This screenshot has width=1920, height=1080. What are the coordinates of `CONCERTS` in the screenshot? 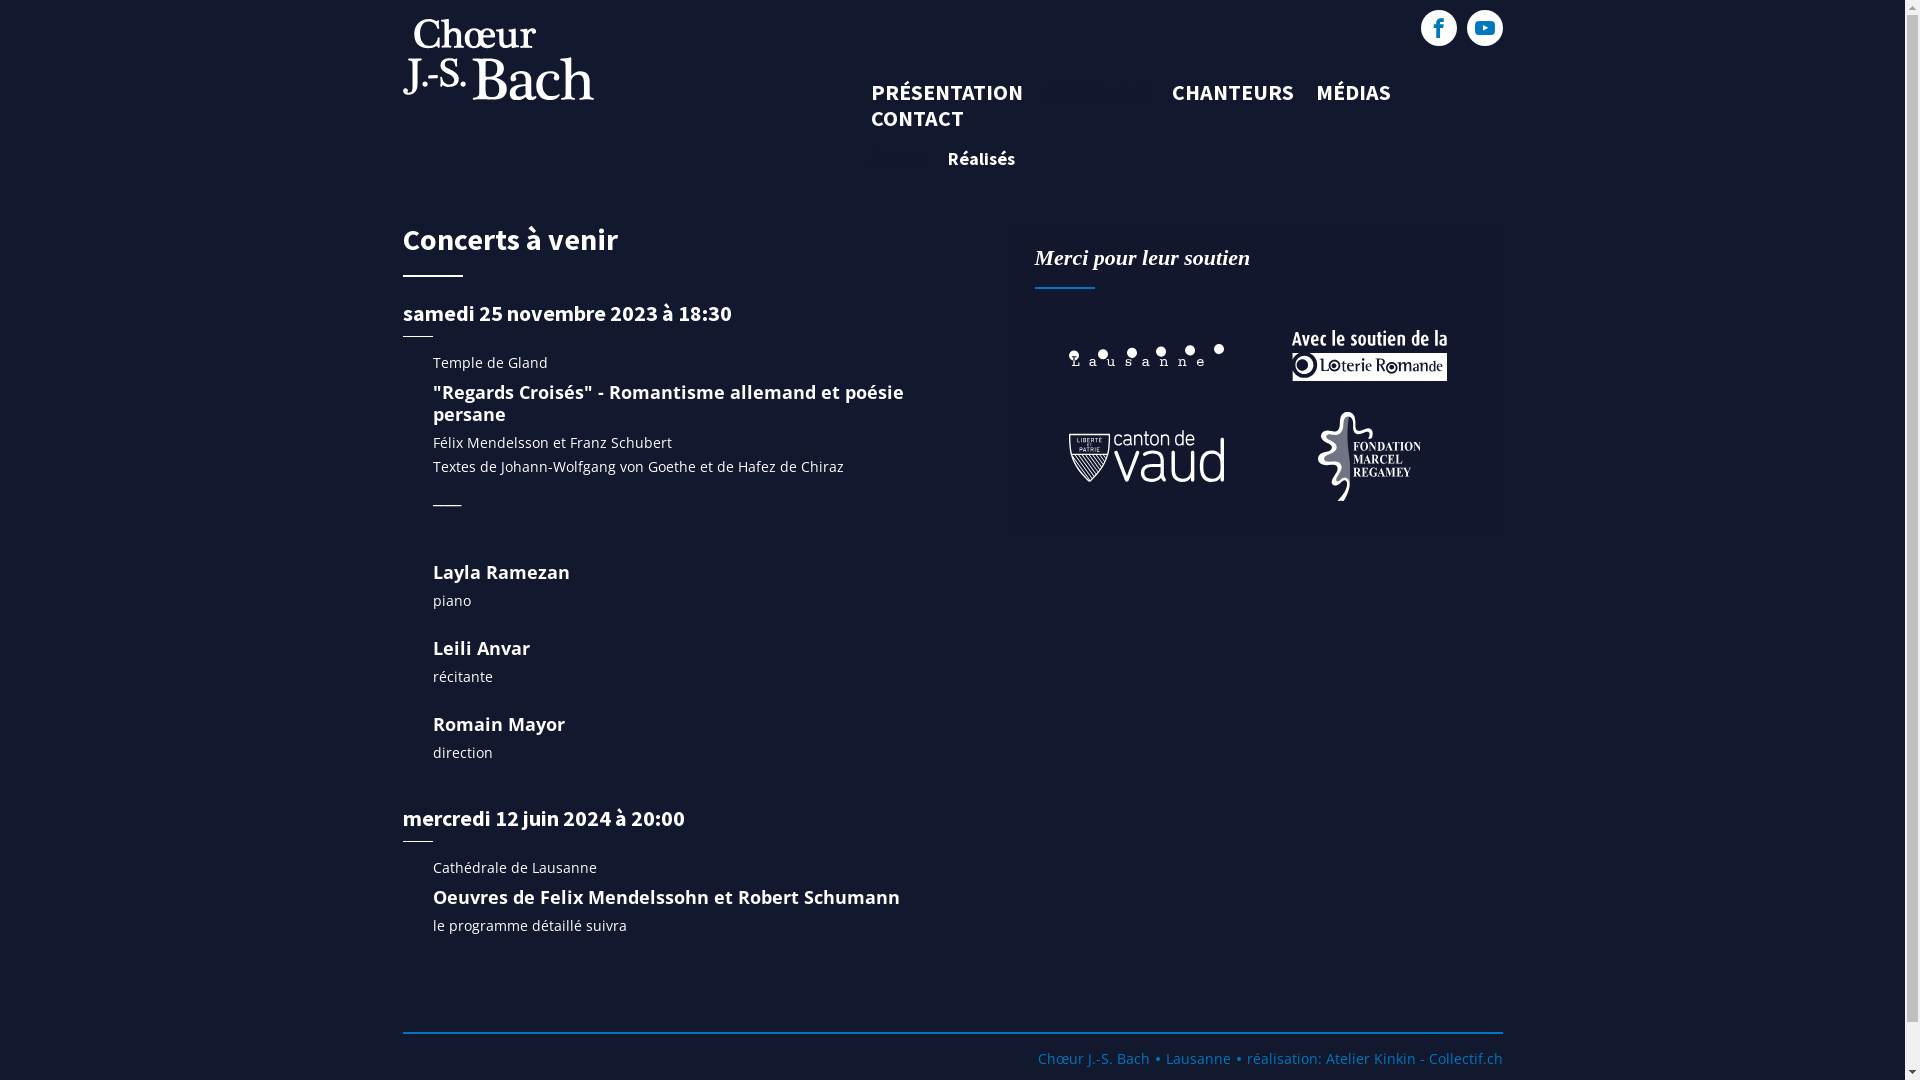 It's located at (1096, 92).